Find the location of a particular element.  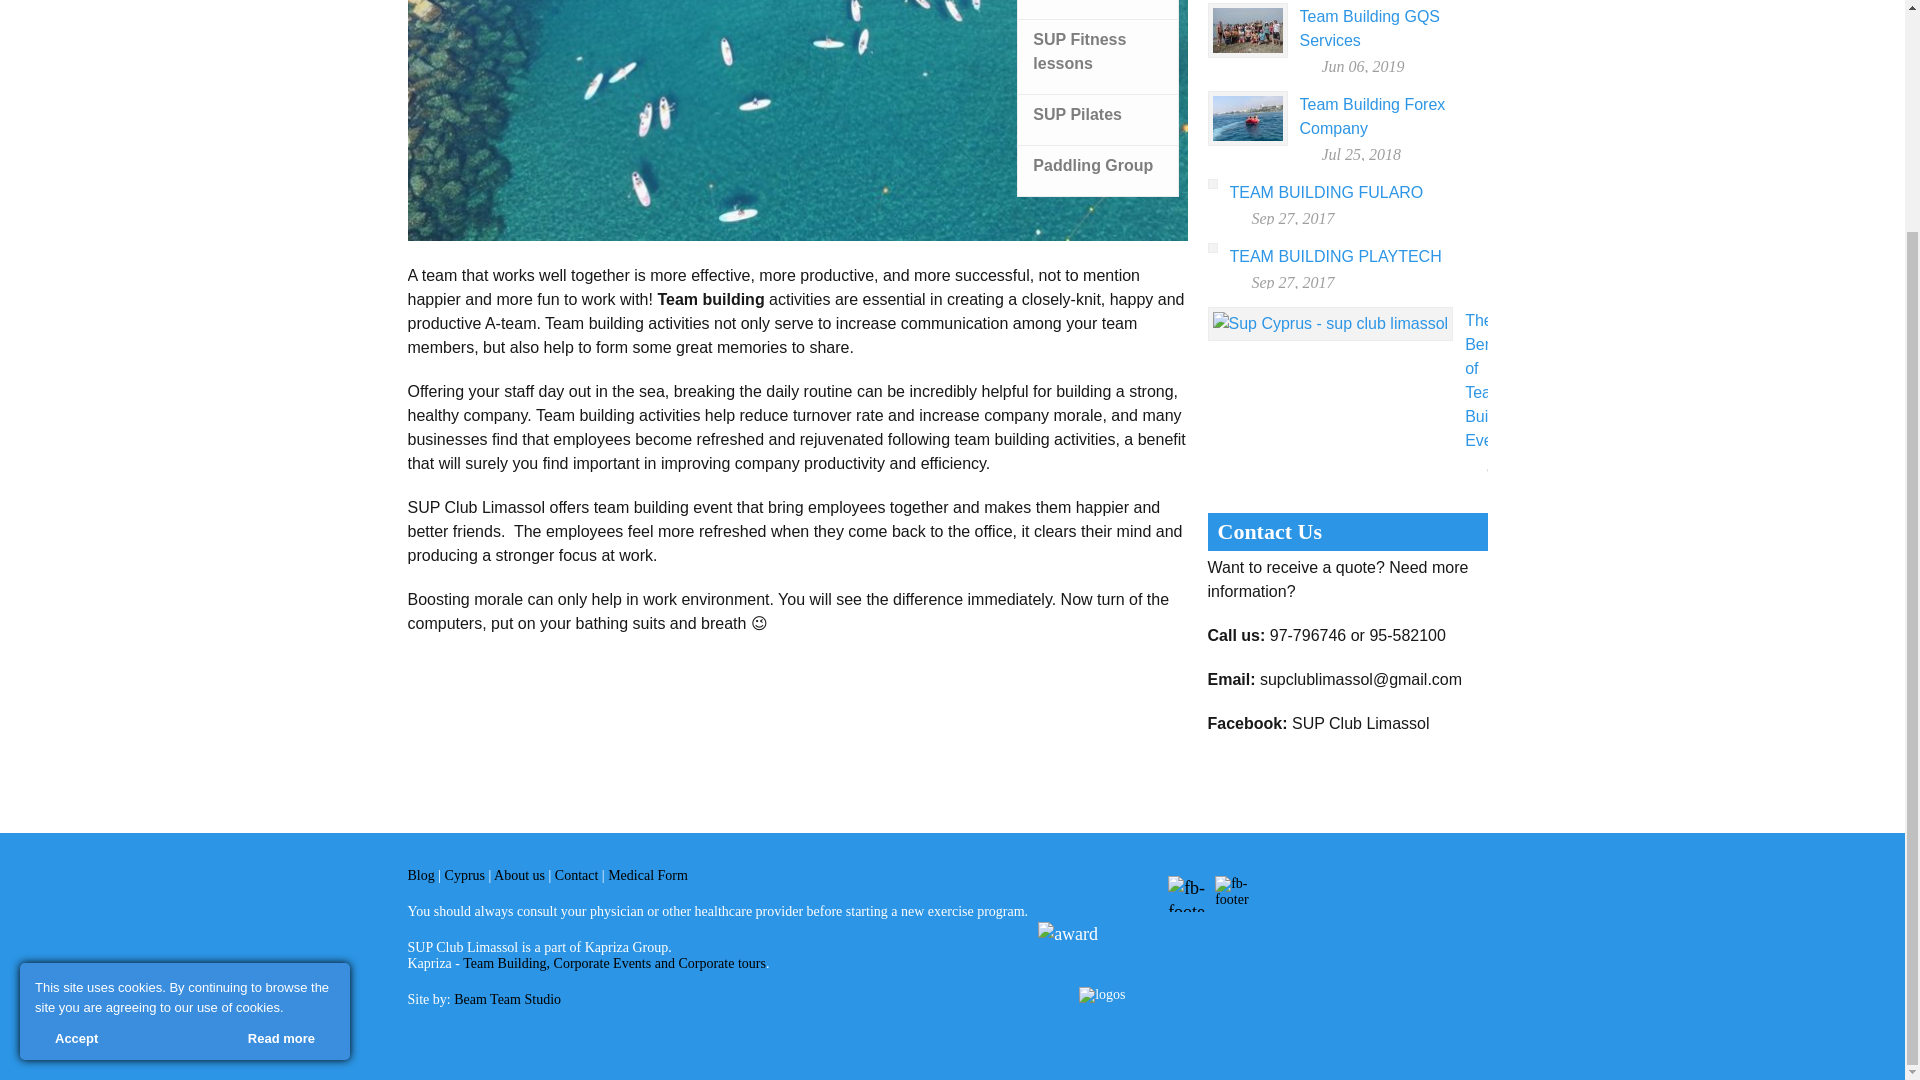

Client information and medical history form is located at coordinates (648, 876).